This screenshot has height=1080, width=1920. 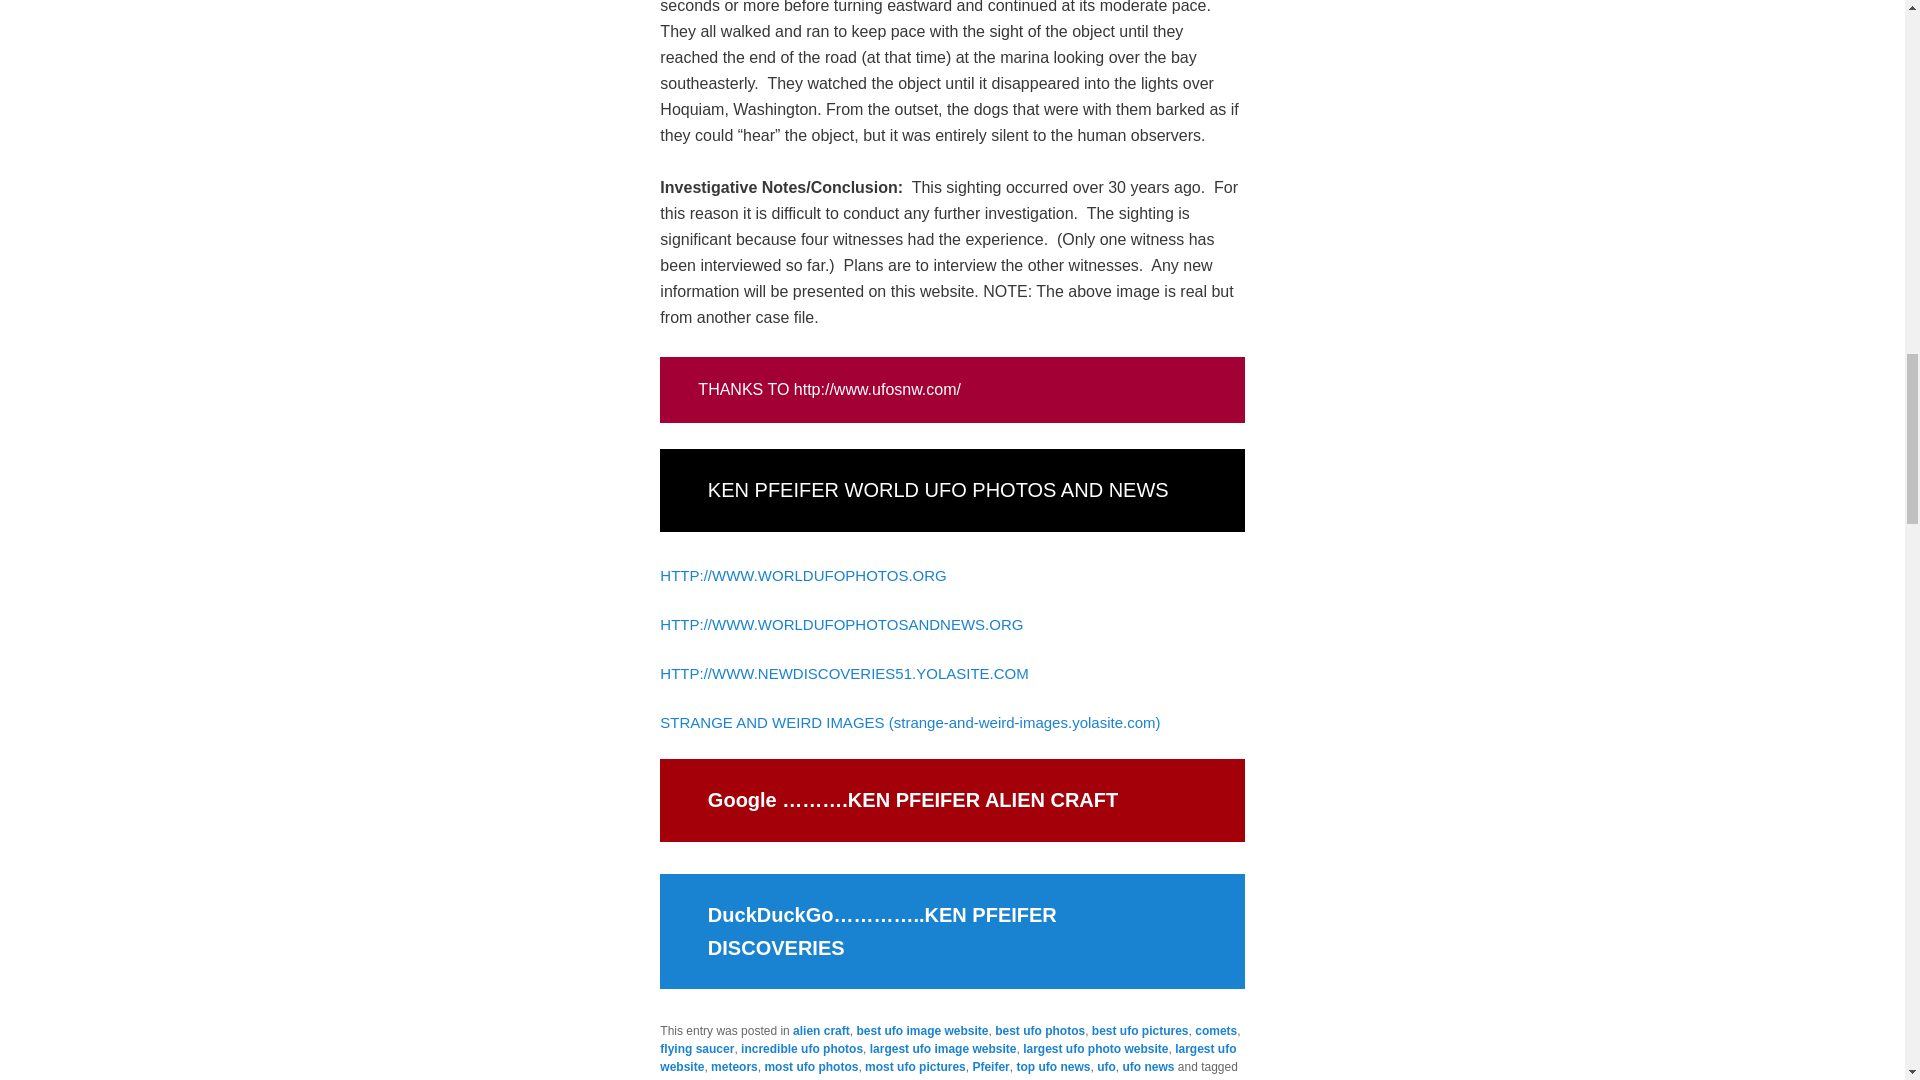 I want to click on most ufo photos, so click(x=811, y=1066).